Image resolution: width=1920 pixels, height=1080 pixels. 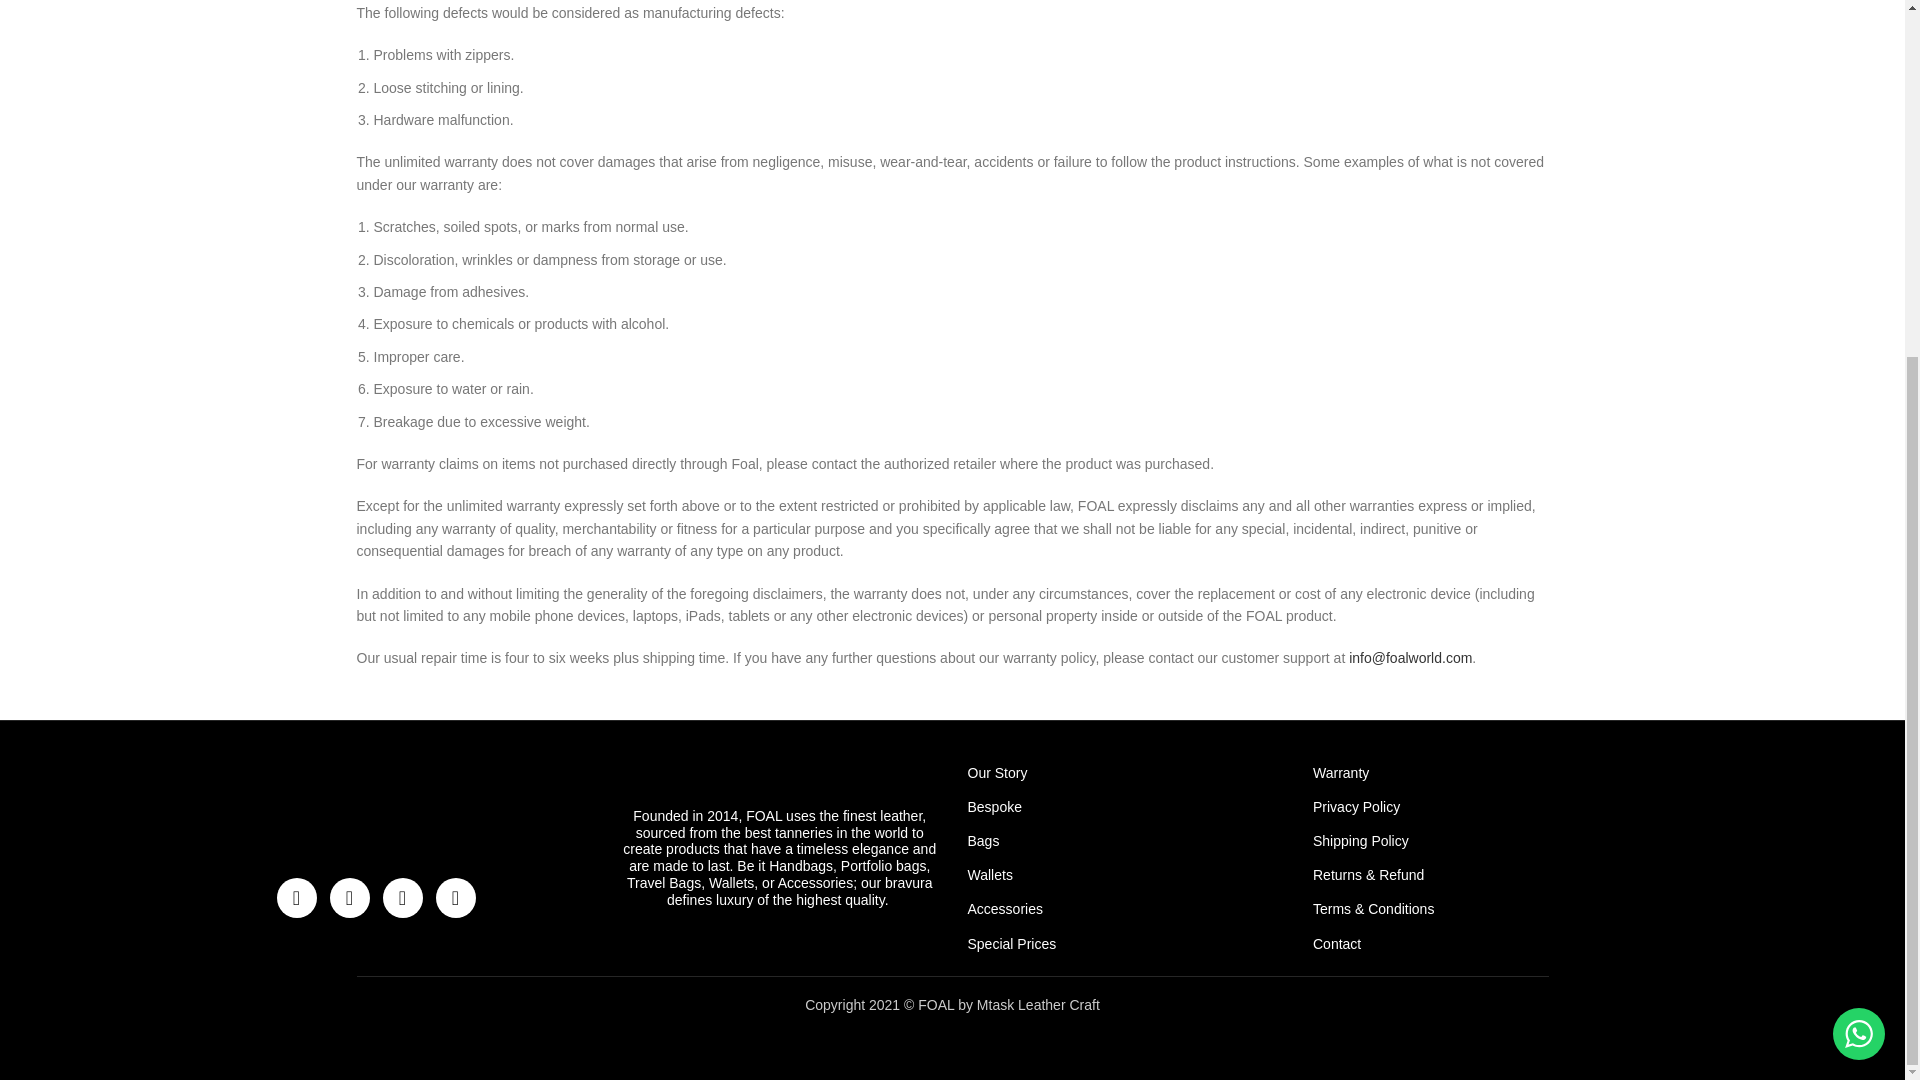 I want to click on Special Prices, so click(x=1126, y=944).